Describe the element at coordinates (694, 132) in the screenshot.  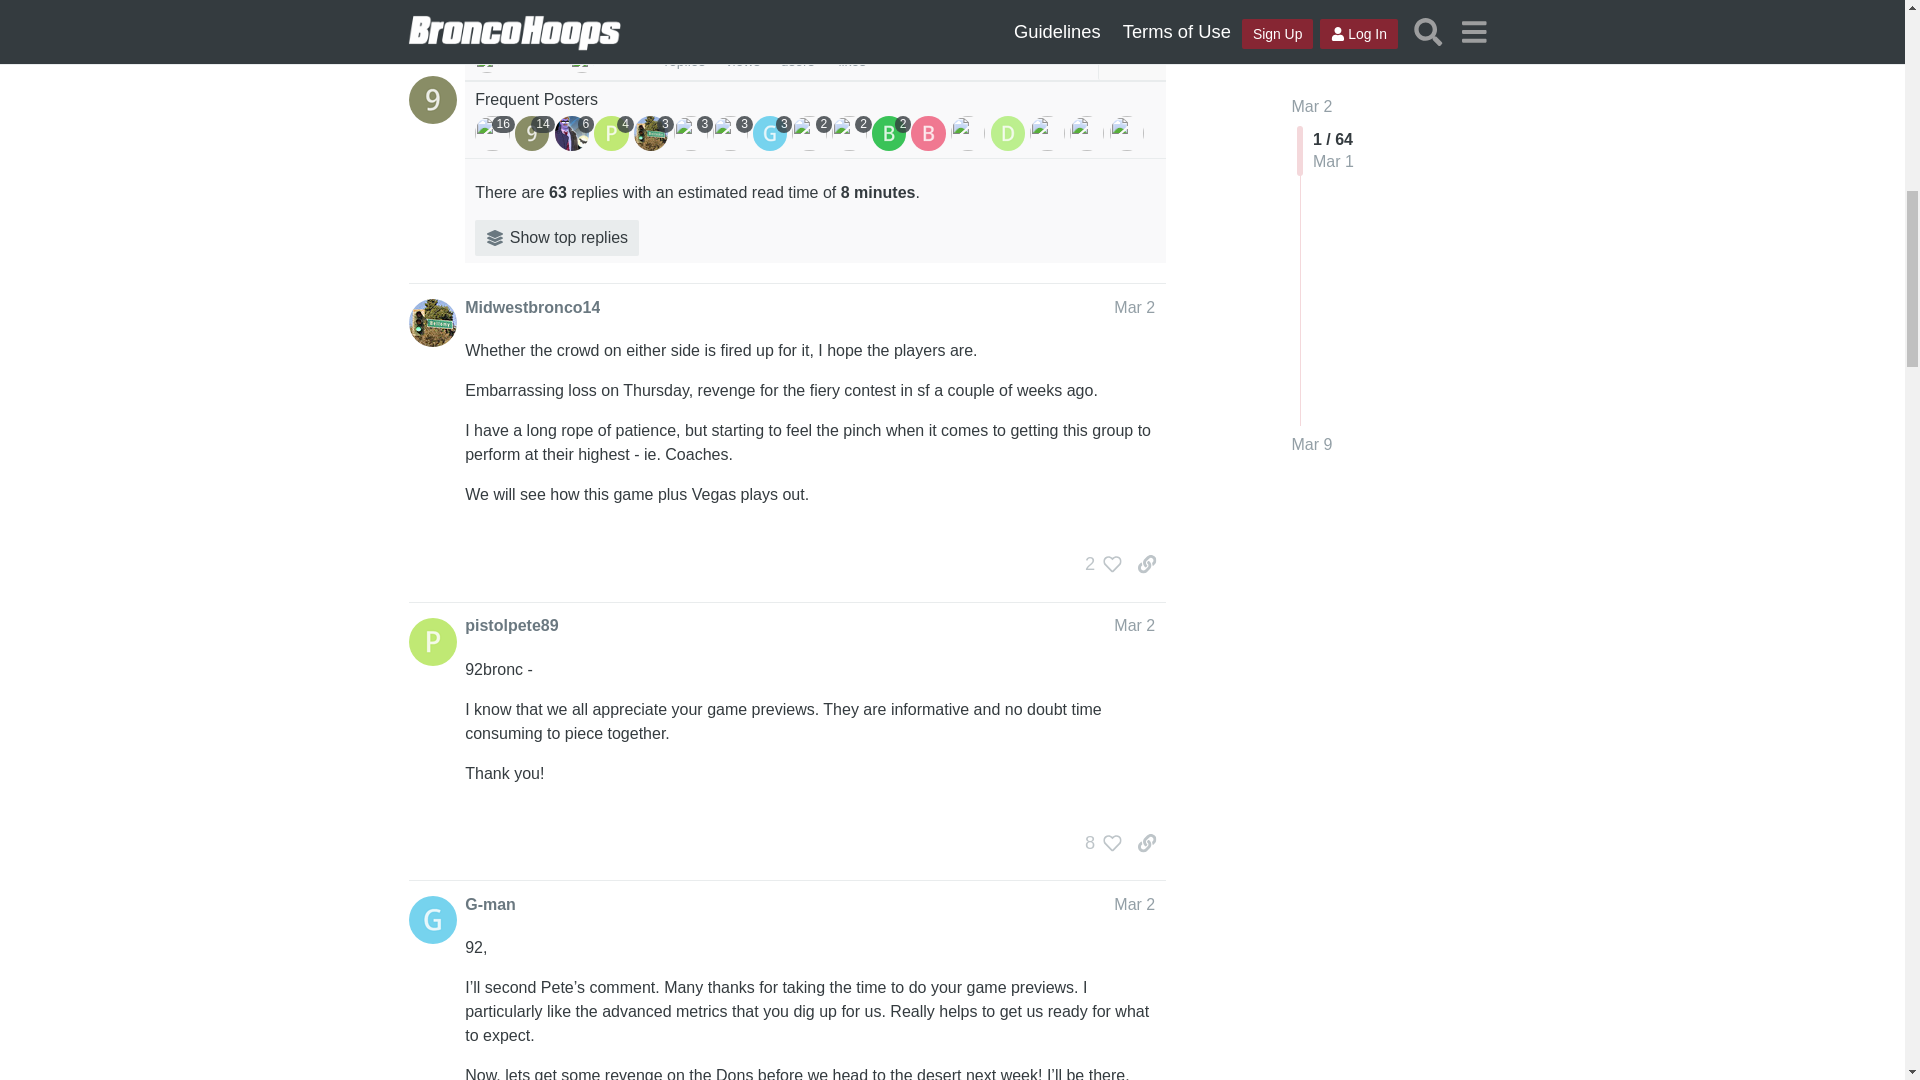
I see `3` at that location.